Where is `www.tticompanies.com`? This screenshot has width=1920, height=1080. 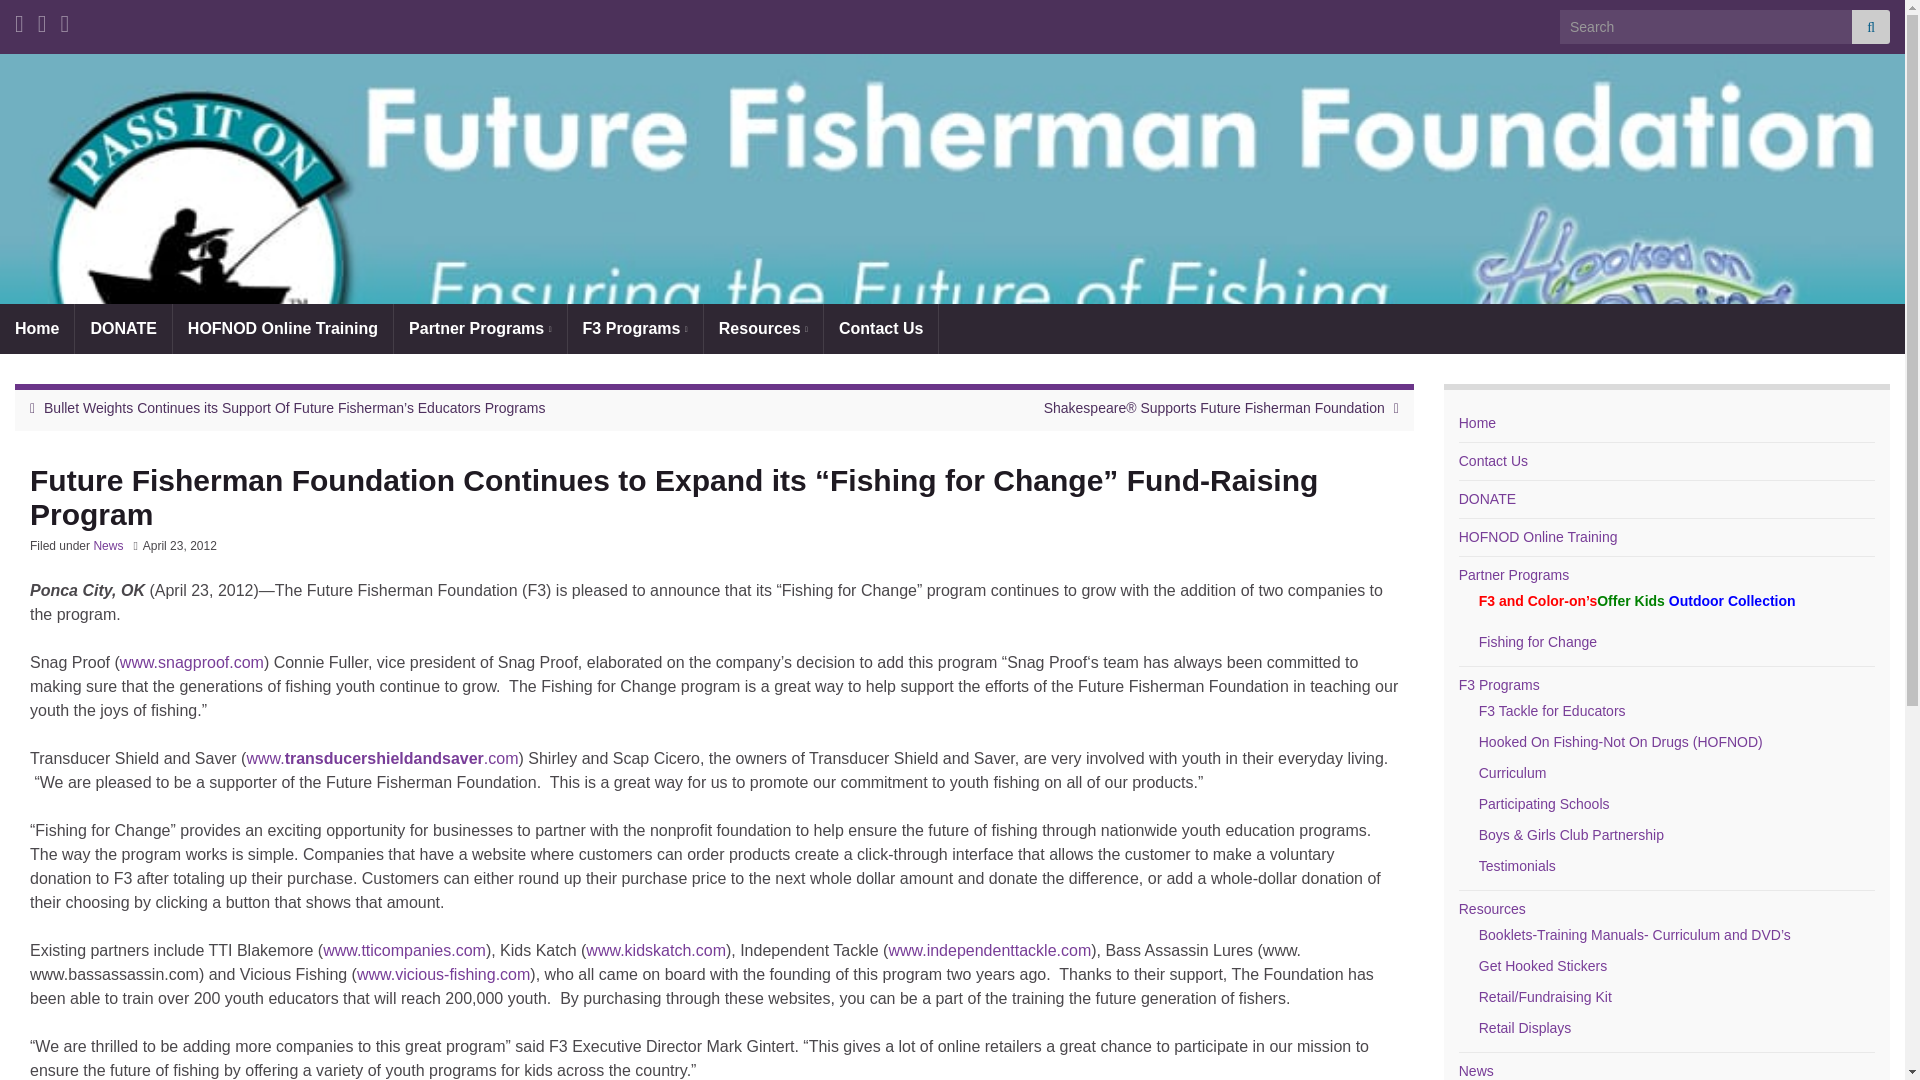
www.tticompanies.com is located at coordinates (404, 950).